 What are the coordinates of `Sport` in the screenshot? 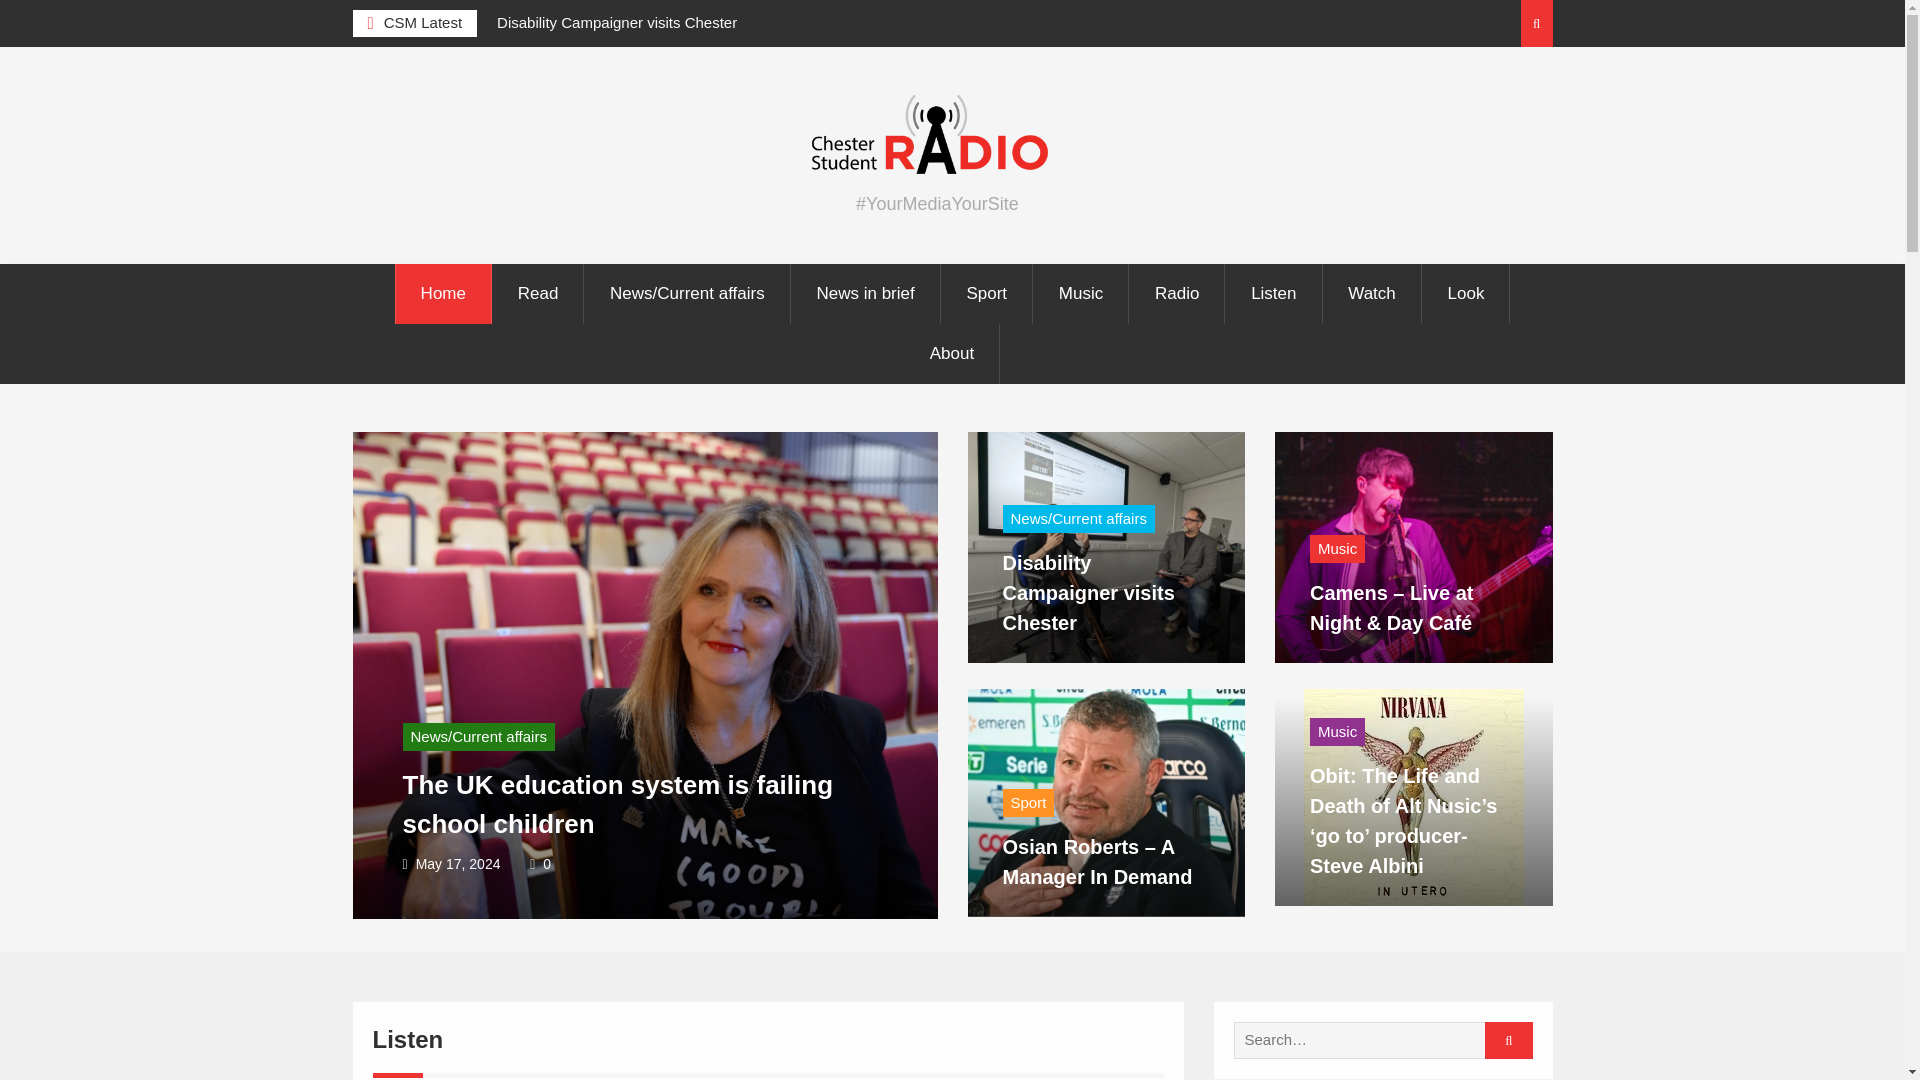 It's located at (986, 294).